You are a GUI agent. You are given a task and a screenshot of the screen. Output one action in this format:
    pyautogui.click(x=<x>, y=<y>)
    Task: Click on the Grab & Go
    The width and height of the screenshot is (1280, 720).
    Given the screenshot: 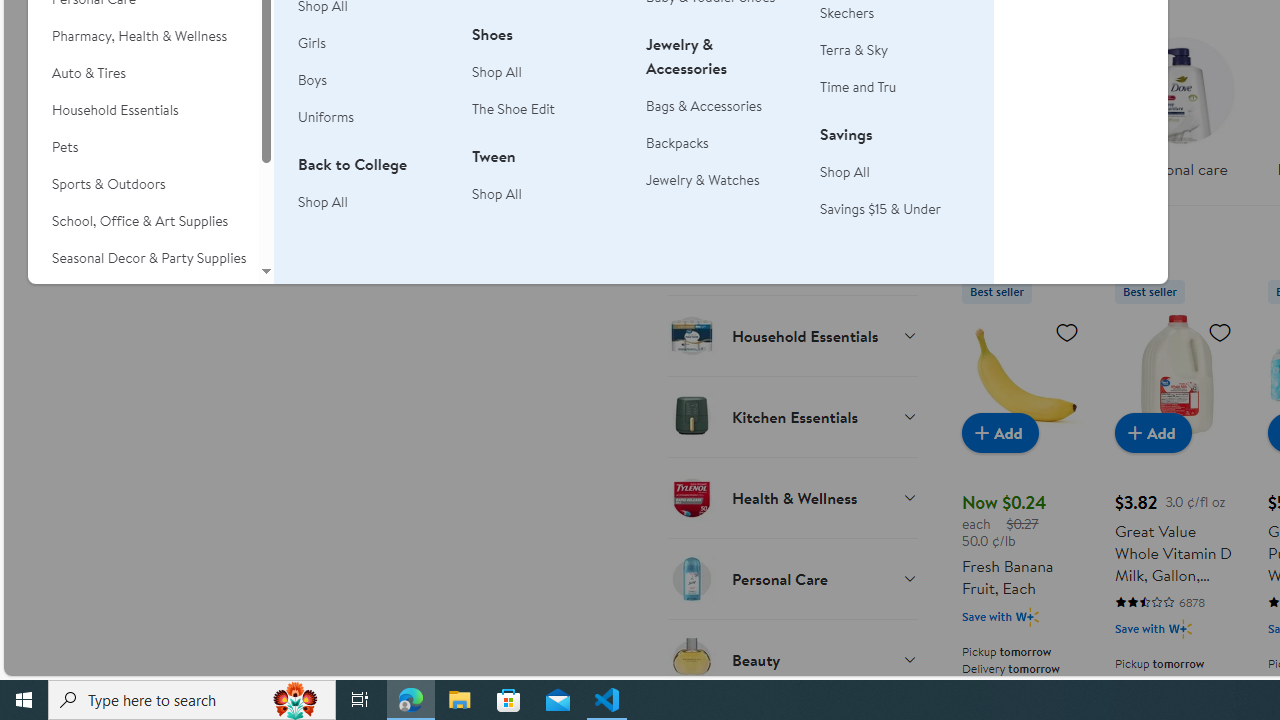 What is the action you would take?
    pyautogui.click(x=792, y=254)
    